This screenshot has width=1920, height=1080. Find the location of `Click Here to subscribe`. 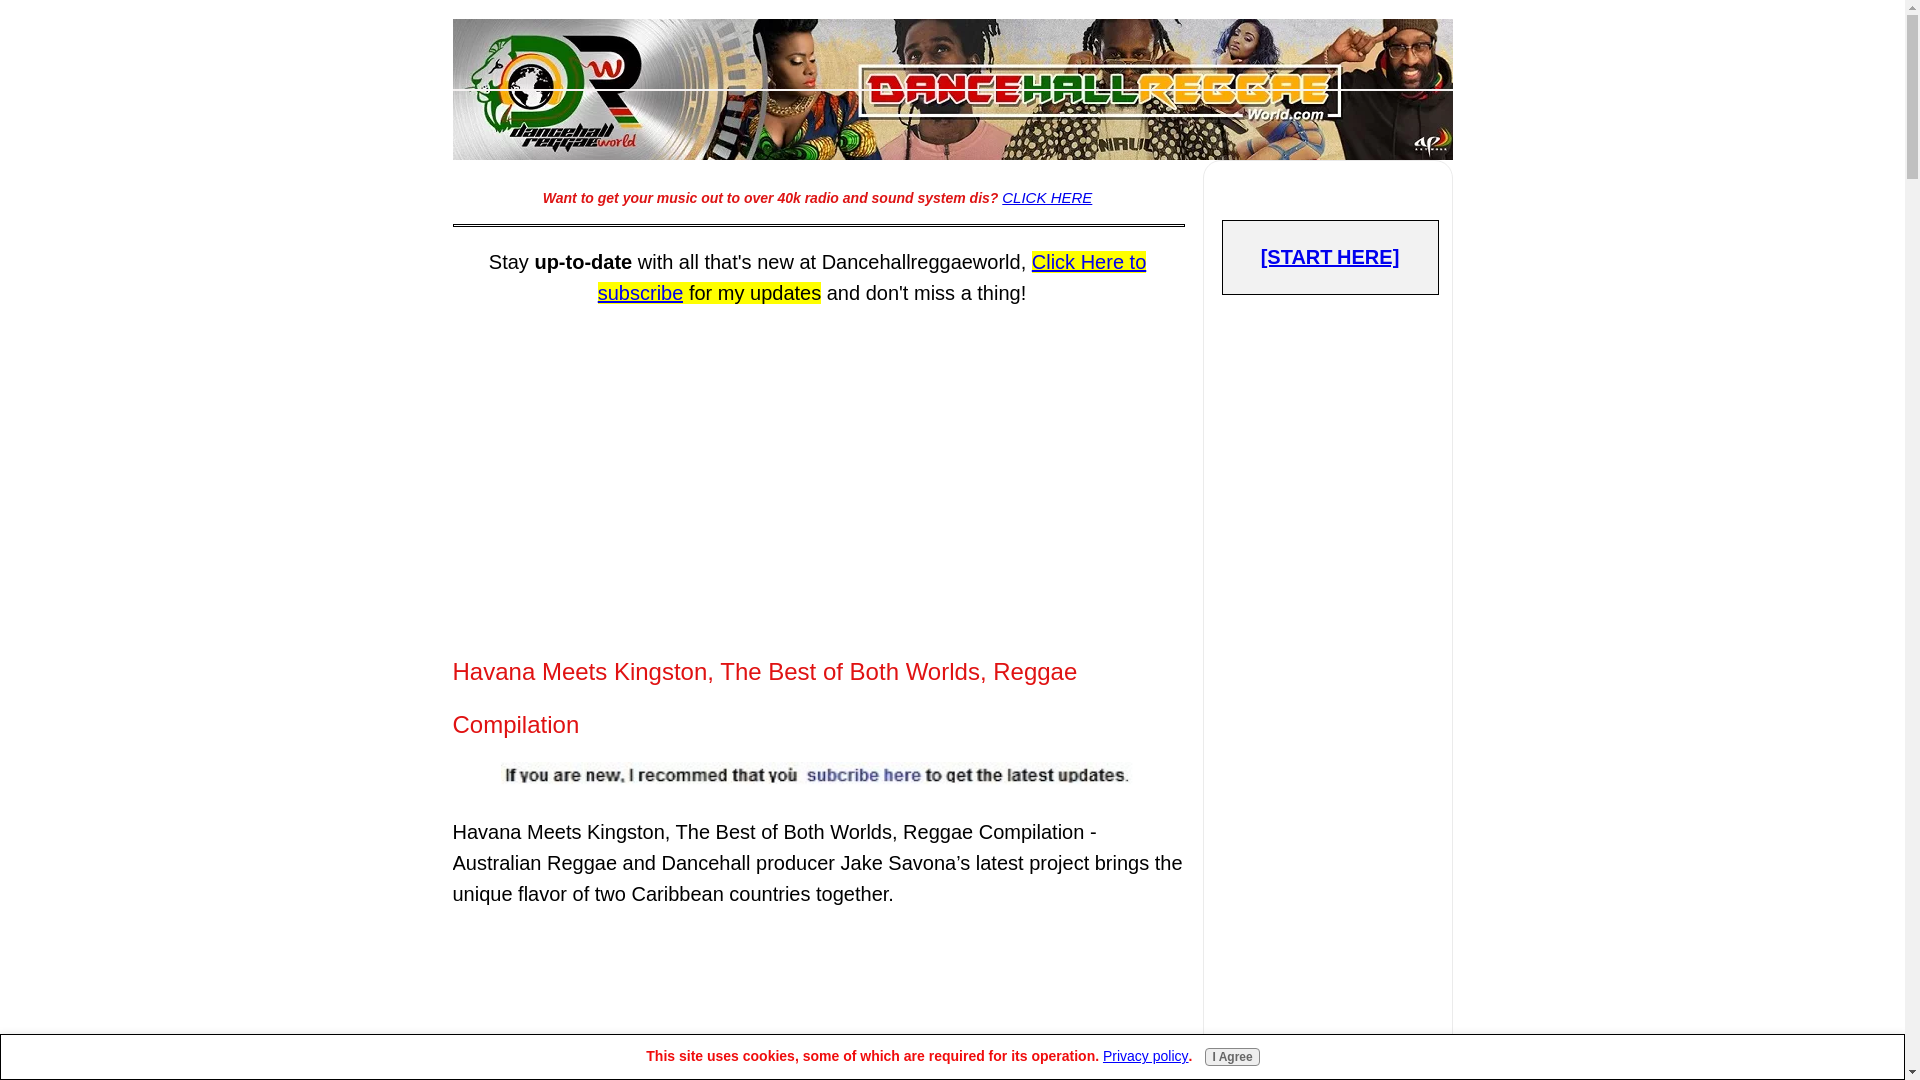

Click Here to subscribe is located at coordinates (872, 276).